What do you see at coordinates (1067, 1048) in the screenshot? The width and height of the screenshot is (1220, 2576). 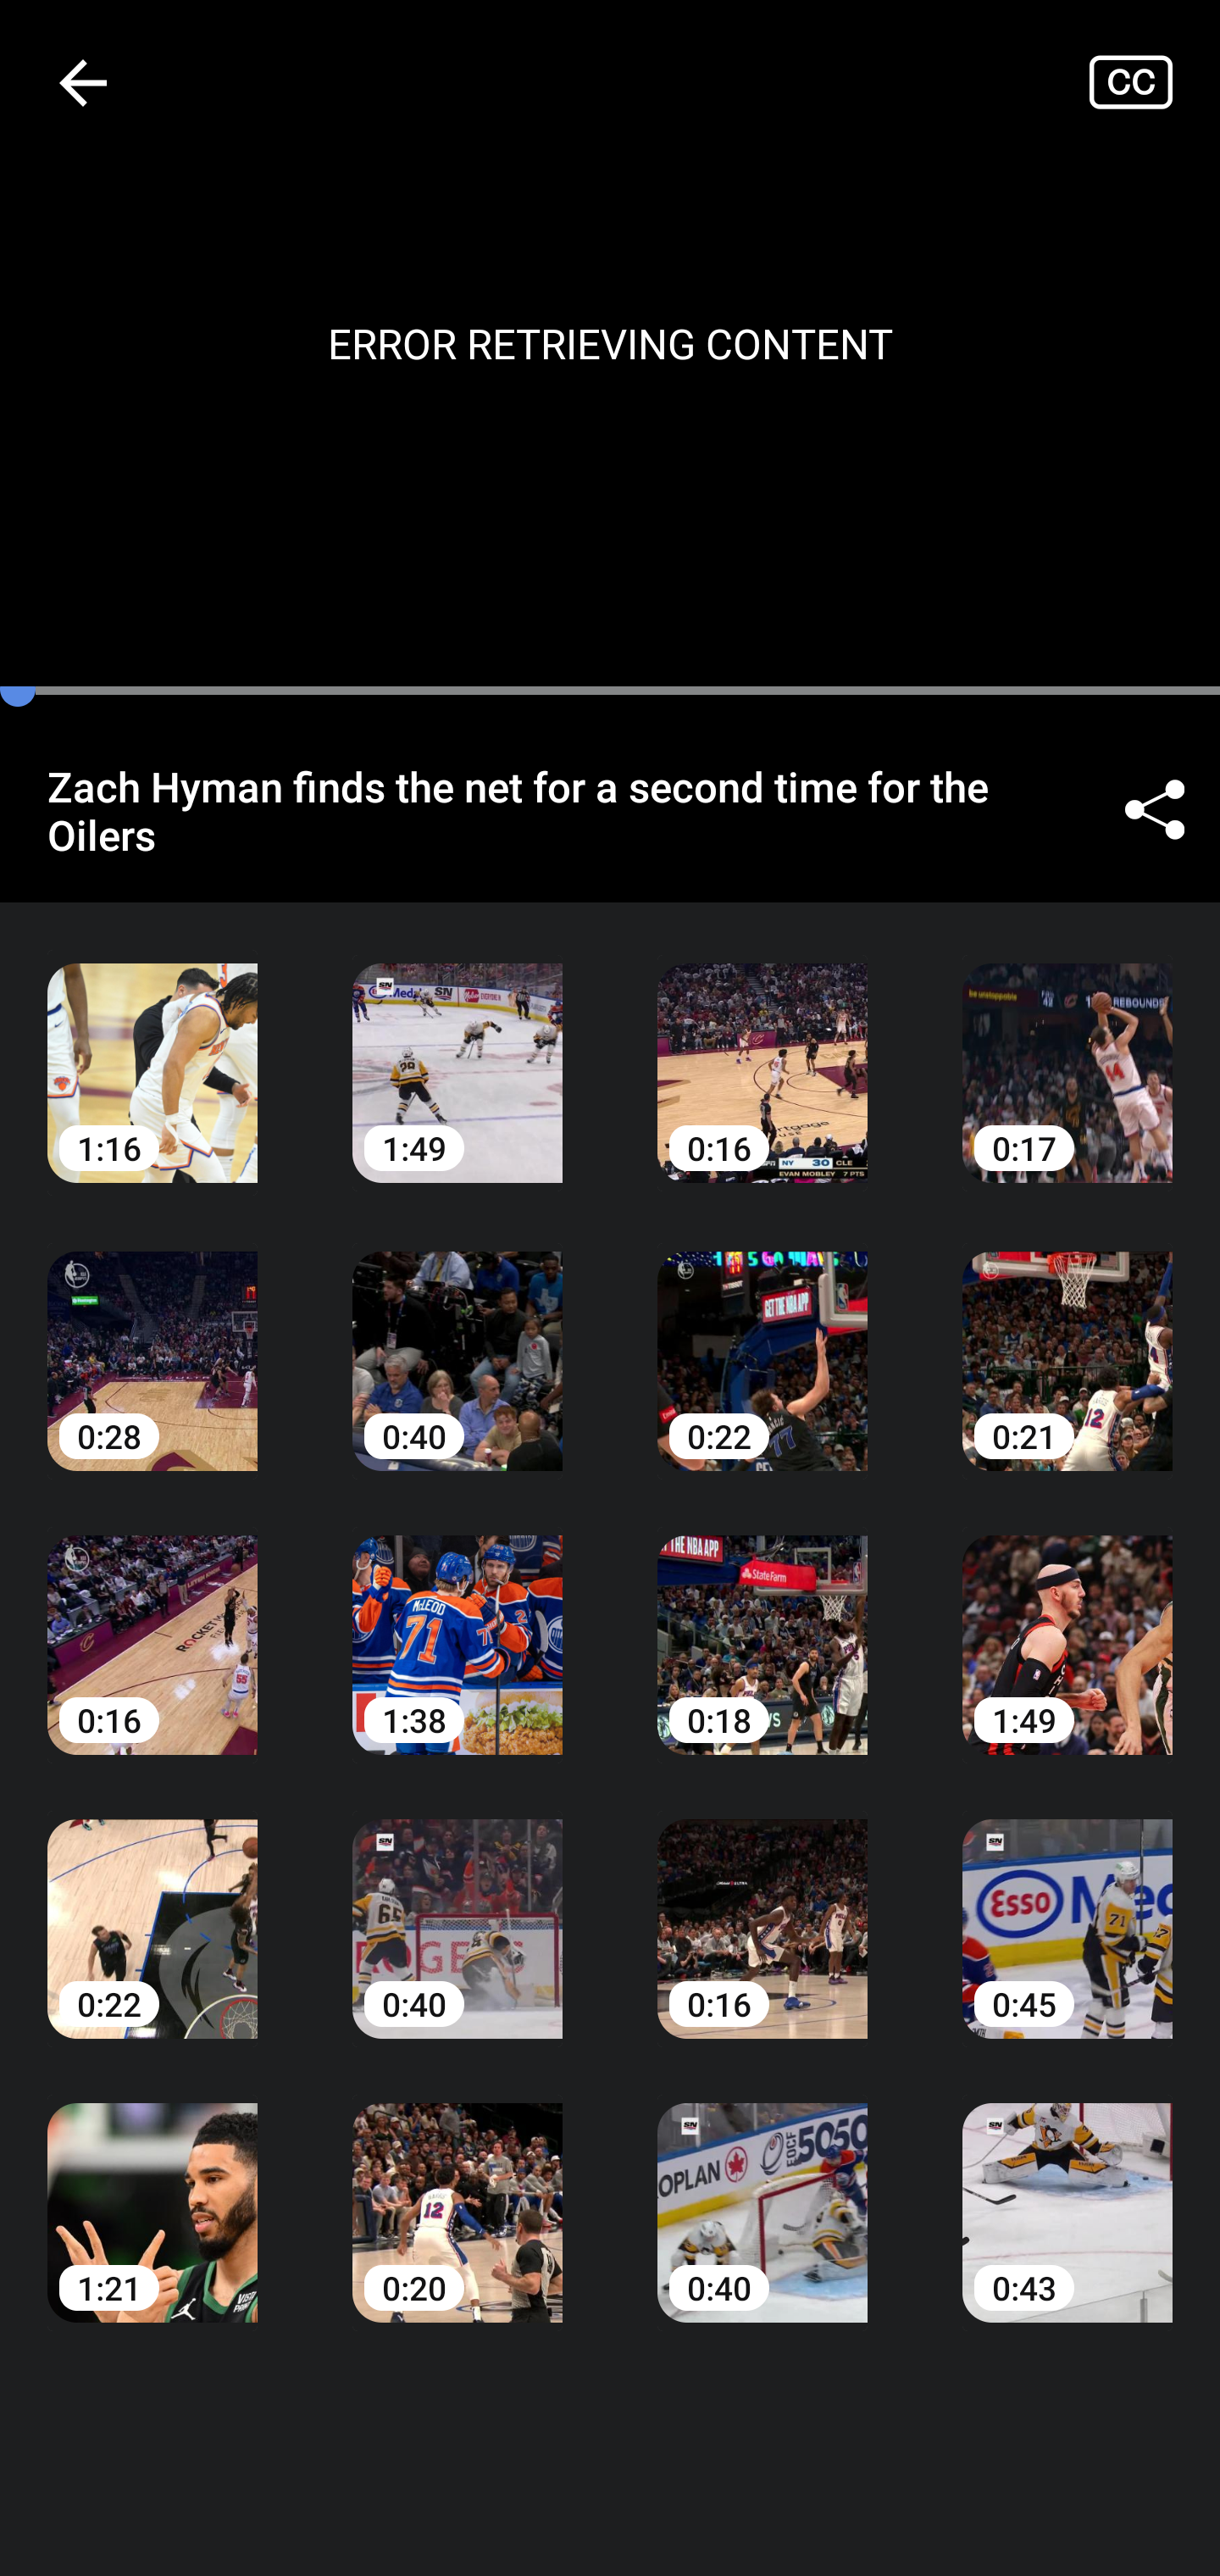 I see `0:17` at bounding box center [1067, 1048].